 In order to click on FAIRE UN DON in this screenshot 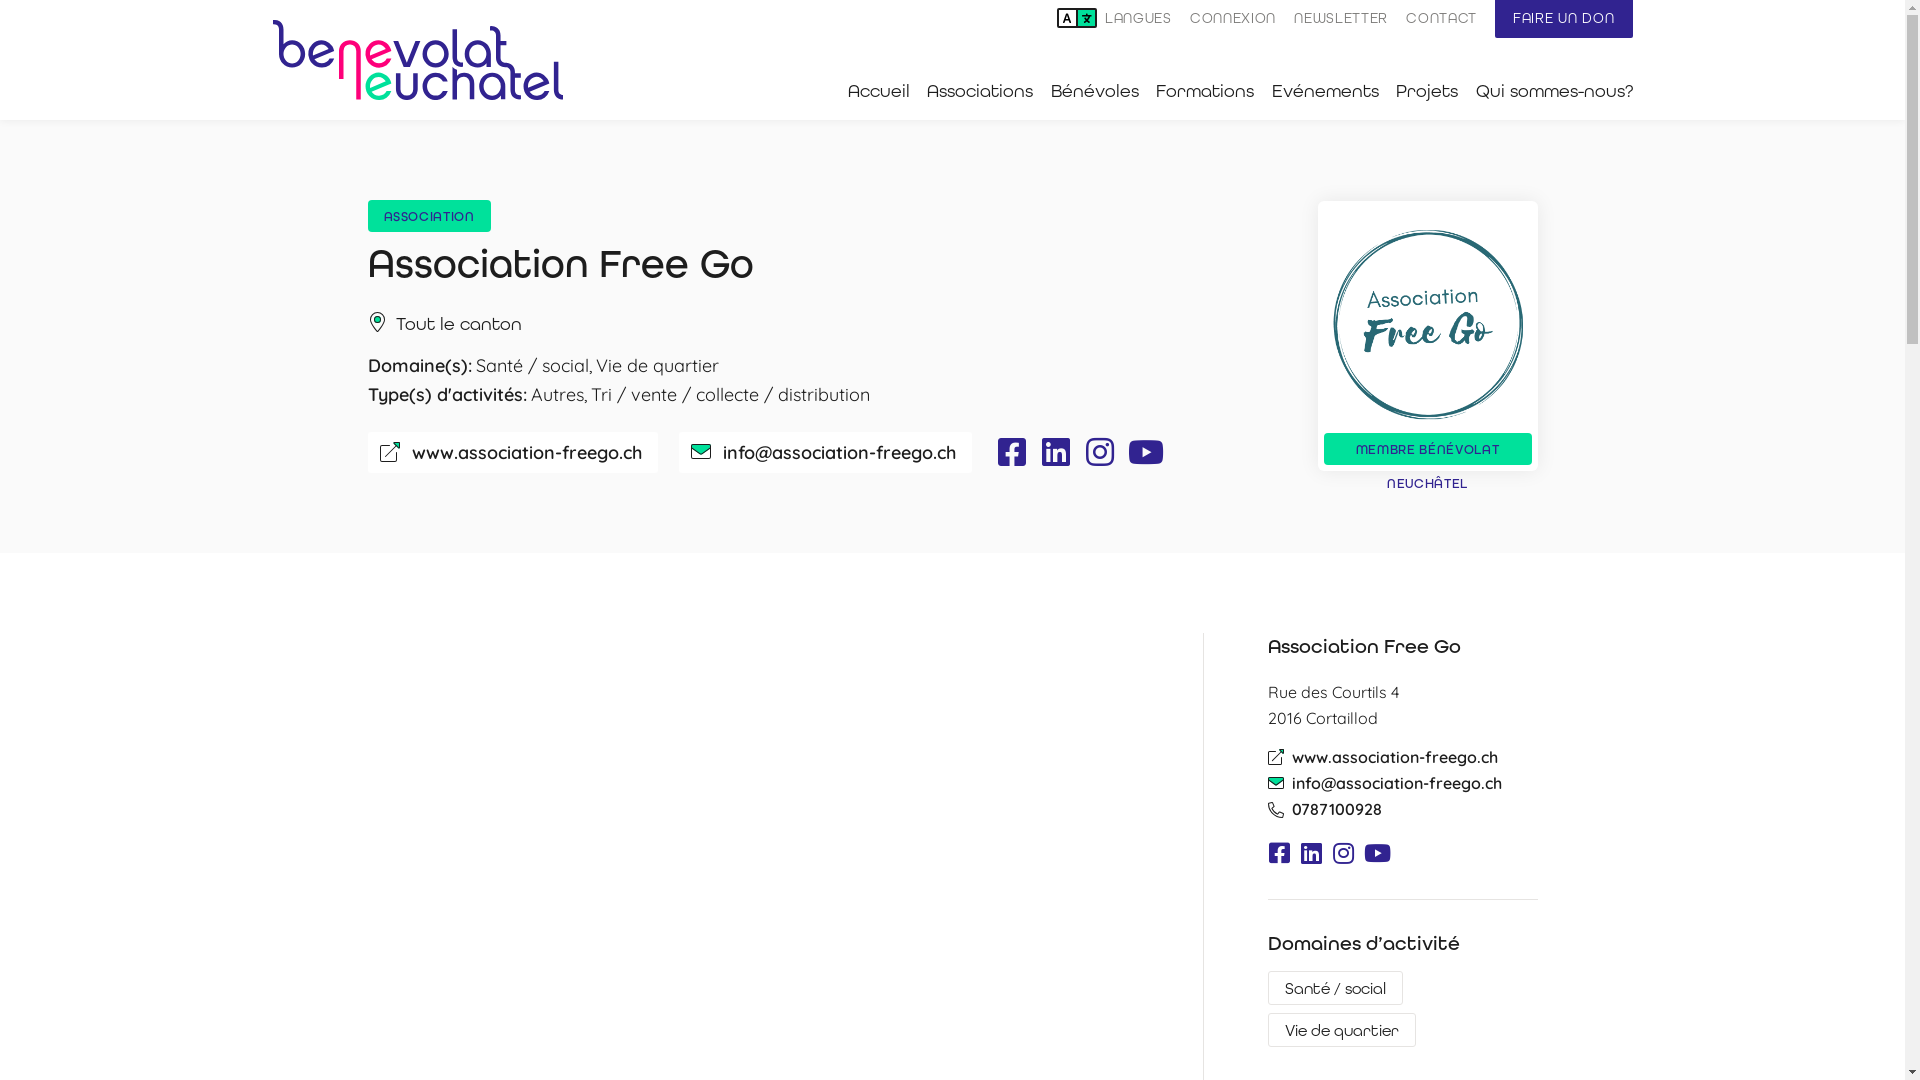, I will do `click(1564, 19)`.